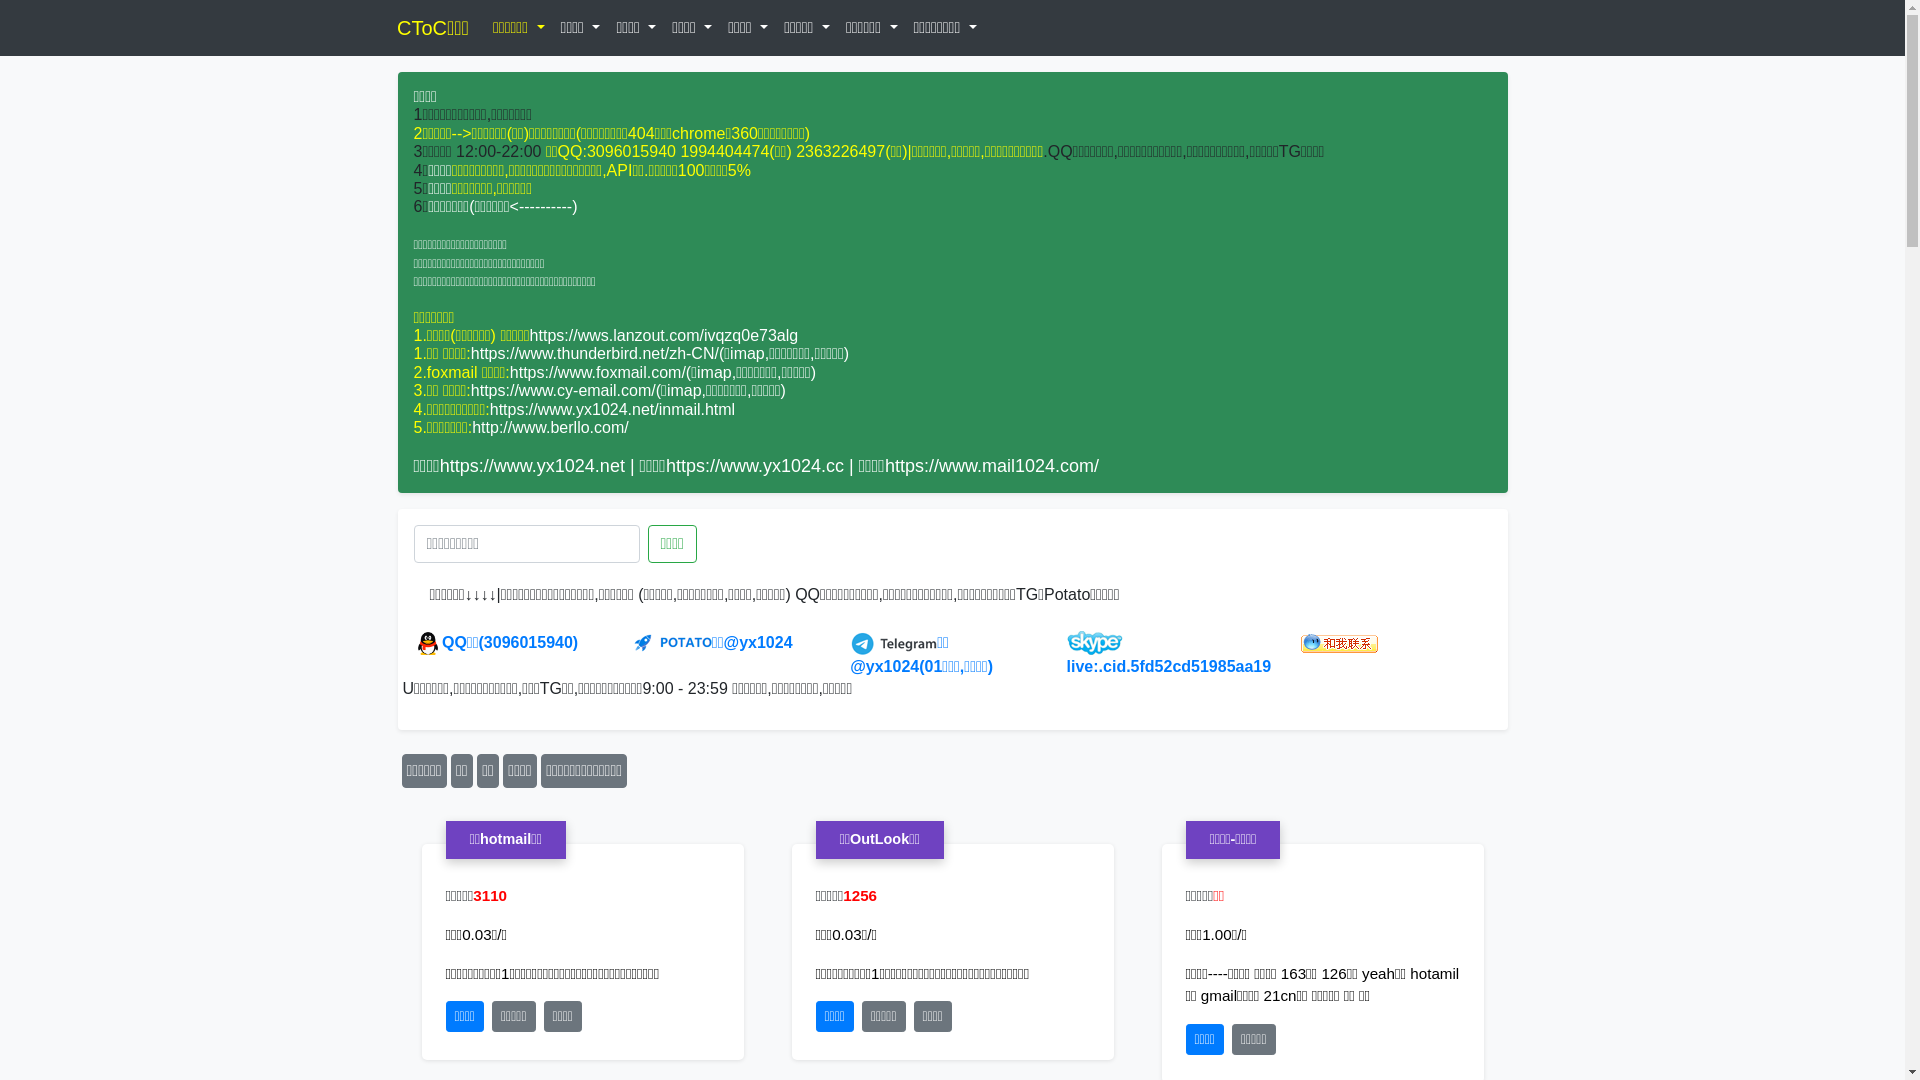 The width and height of the screenshot is (1920, 1080). I want to click on  , so click(431, 28).